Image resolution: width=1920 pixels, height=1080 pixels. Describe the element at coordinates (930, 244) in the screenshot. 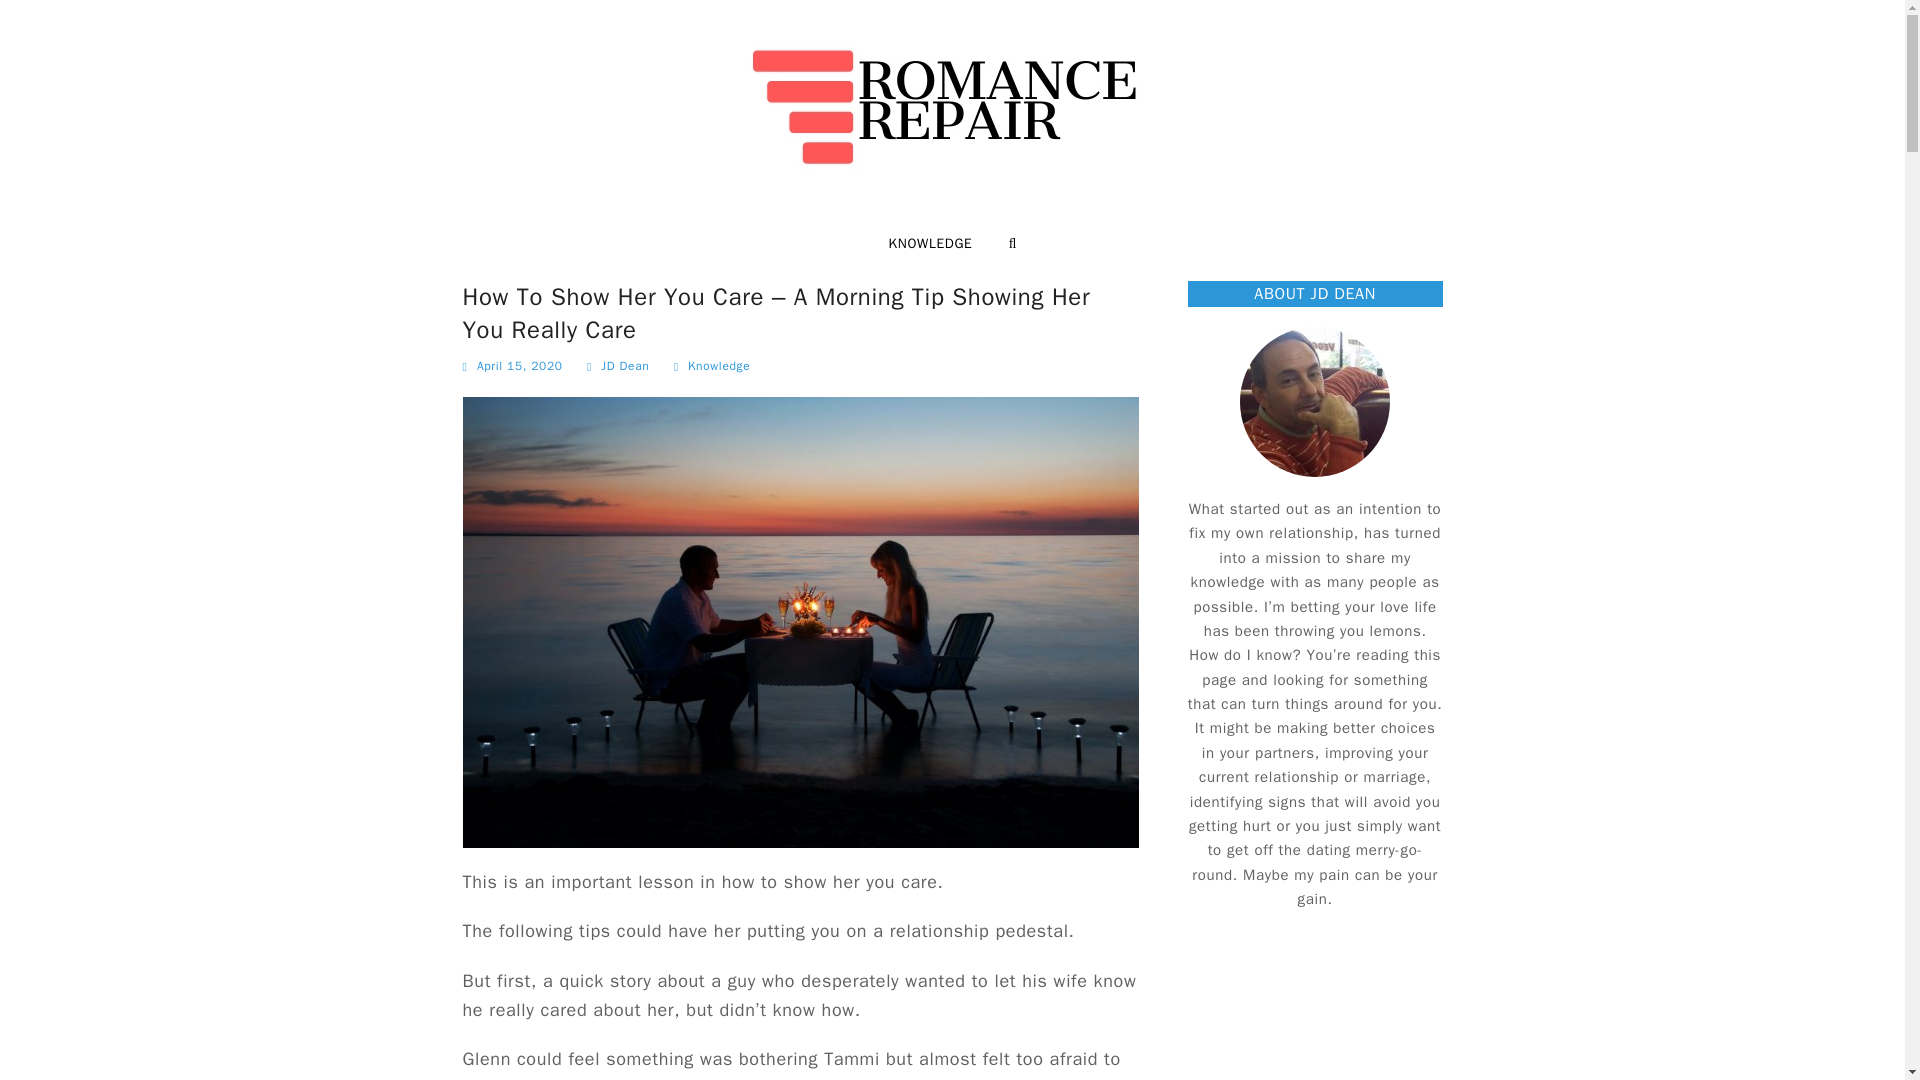

I see `KNOWLEDGE` at that location.